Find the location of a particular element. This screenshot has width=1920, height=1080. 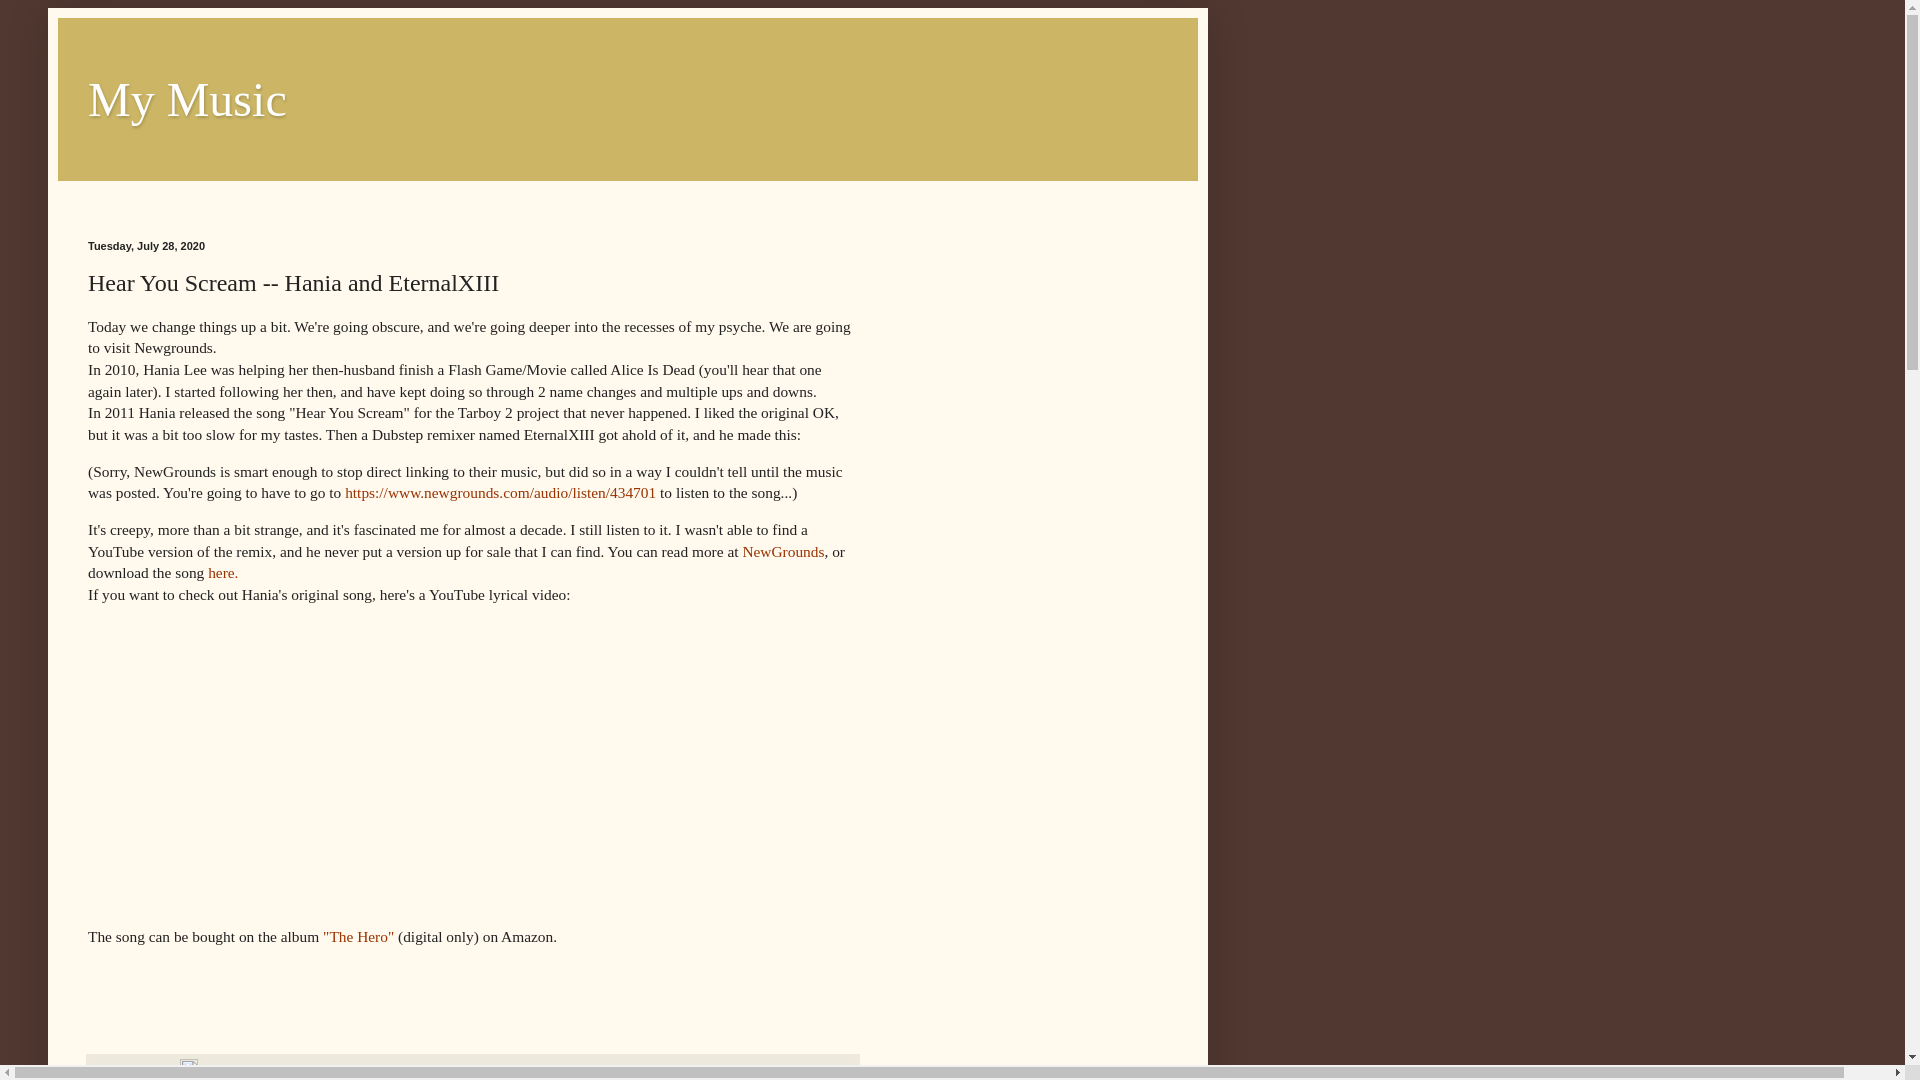

here. is located at coordinates (222, 572).